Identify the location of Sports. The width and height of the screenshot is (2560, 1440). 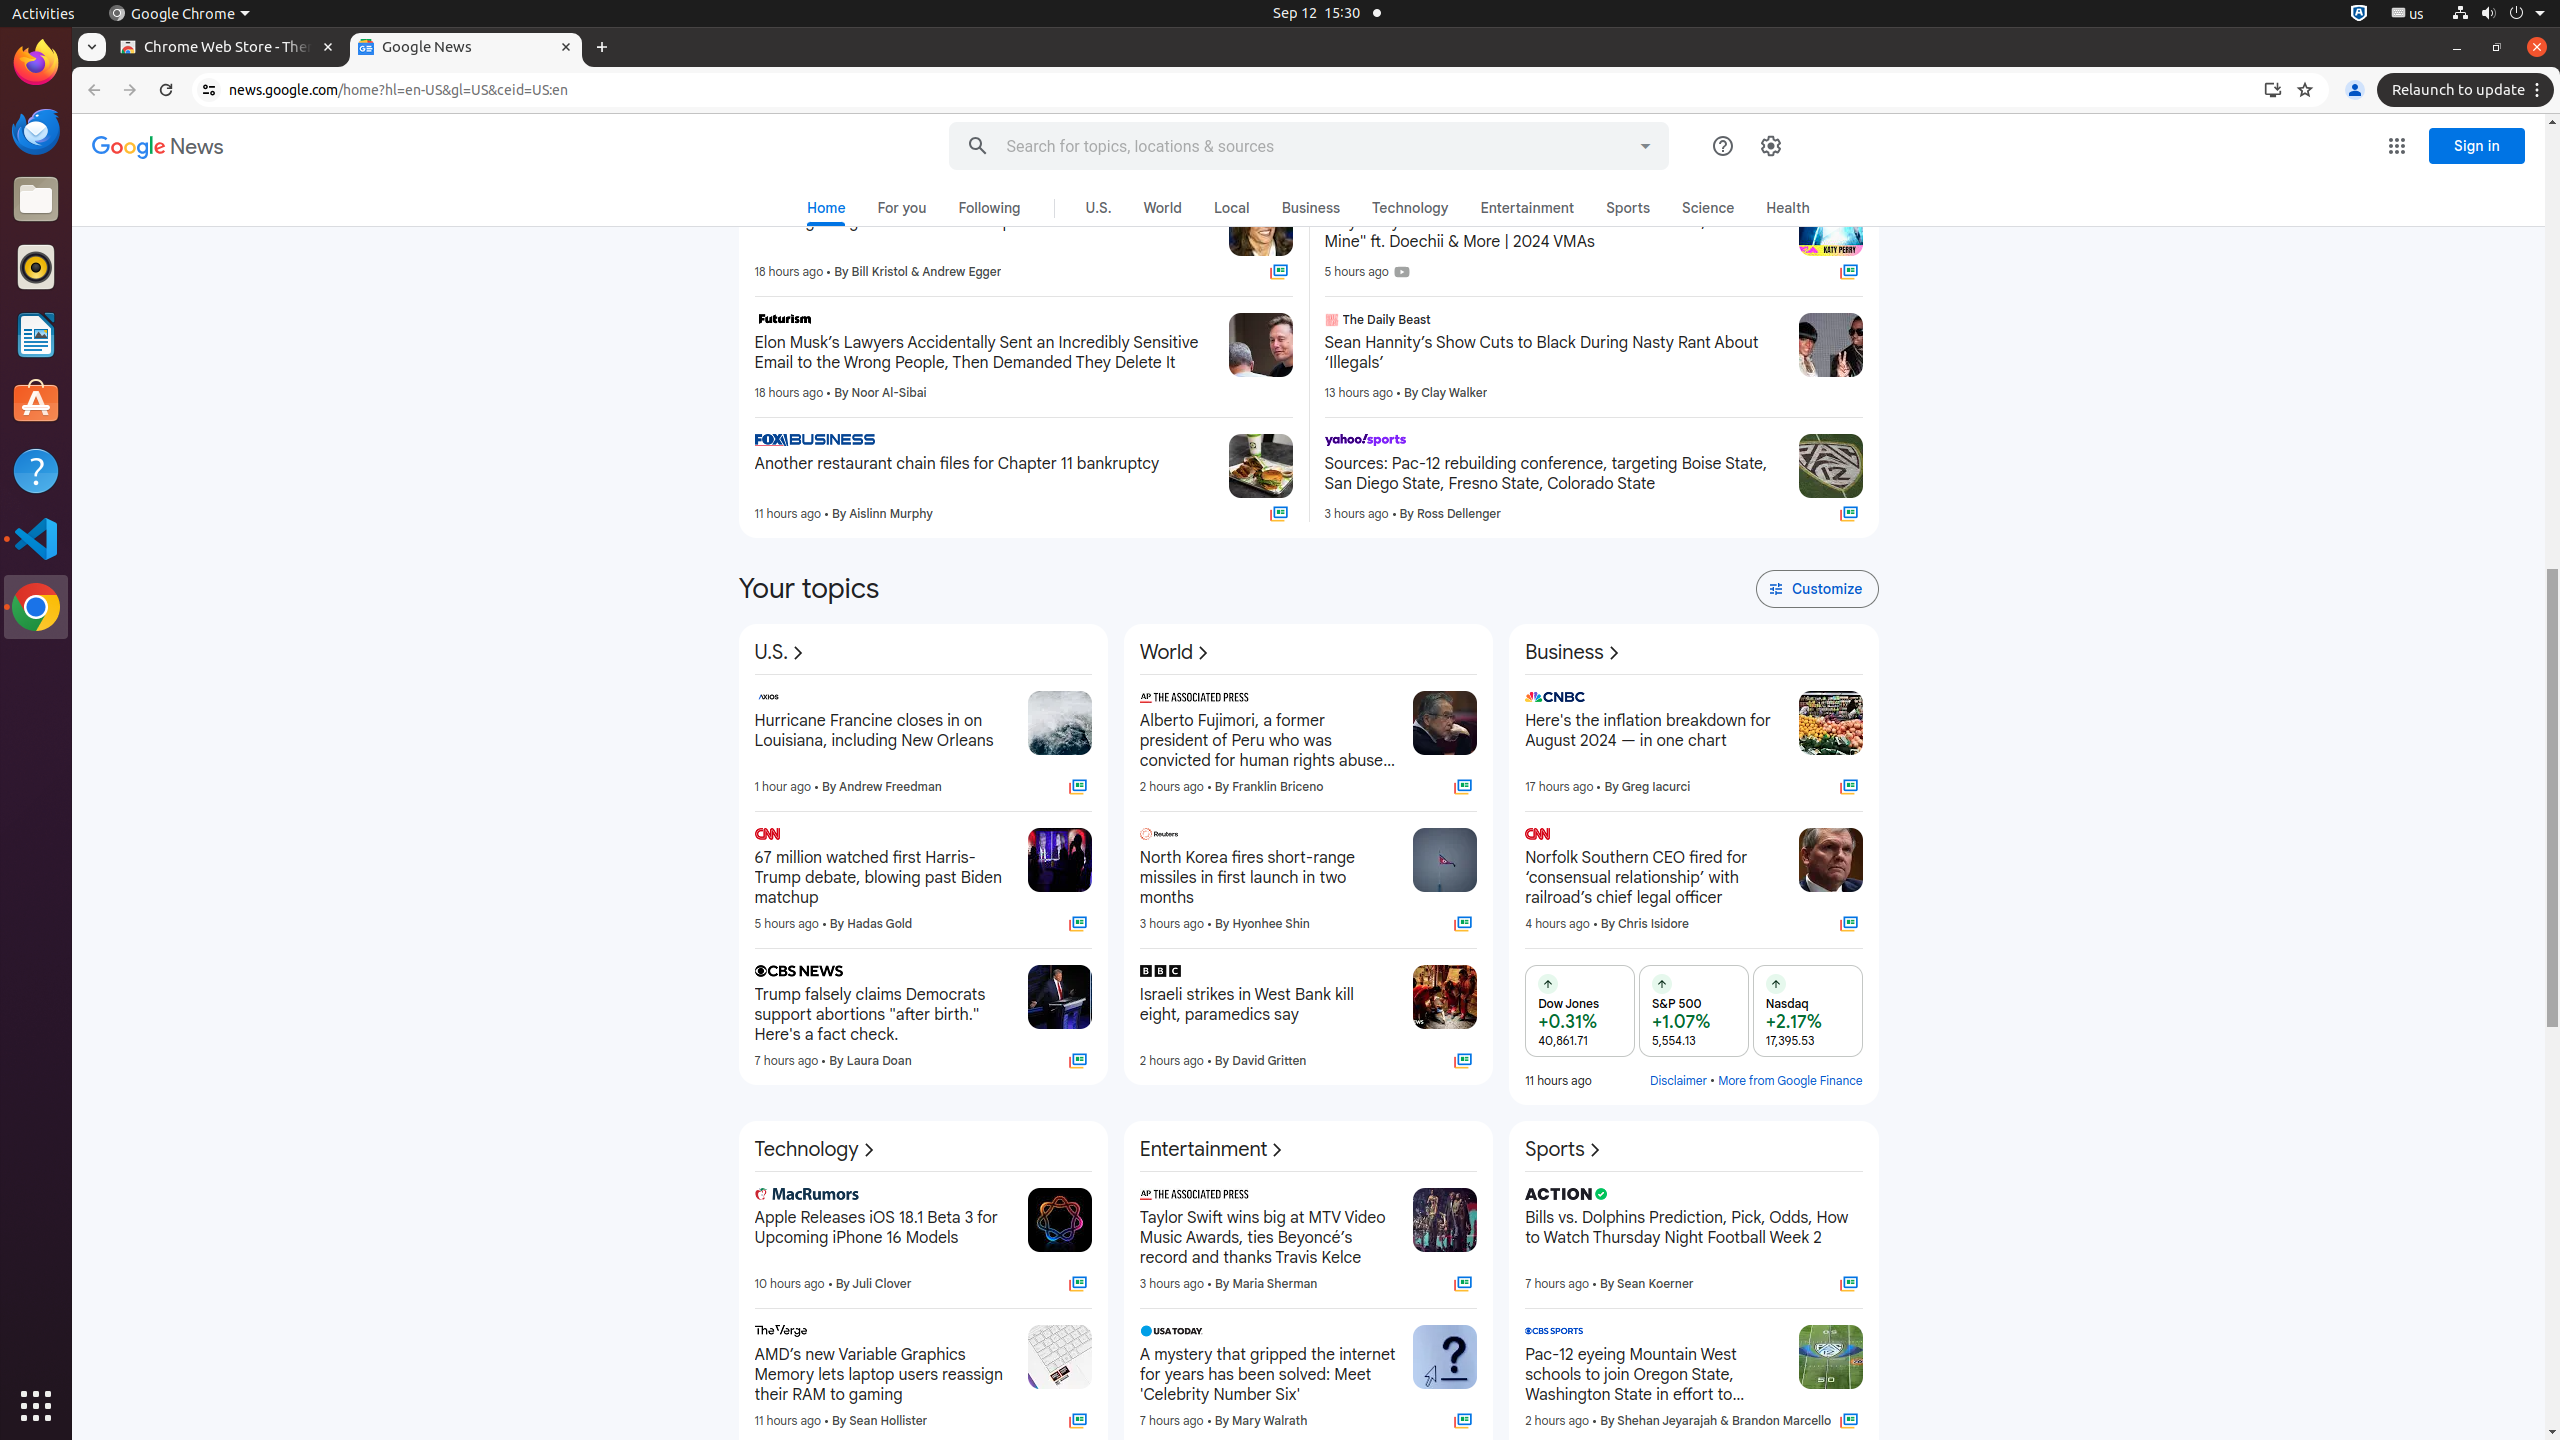
(1628, 208).